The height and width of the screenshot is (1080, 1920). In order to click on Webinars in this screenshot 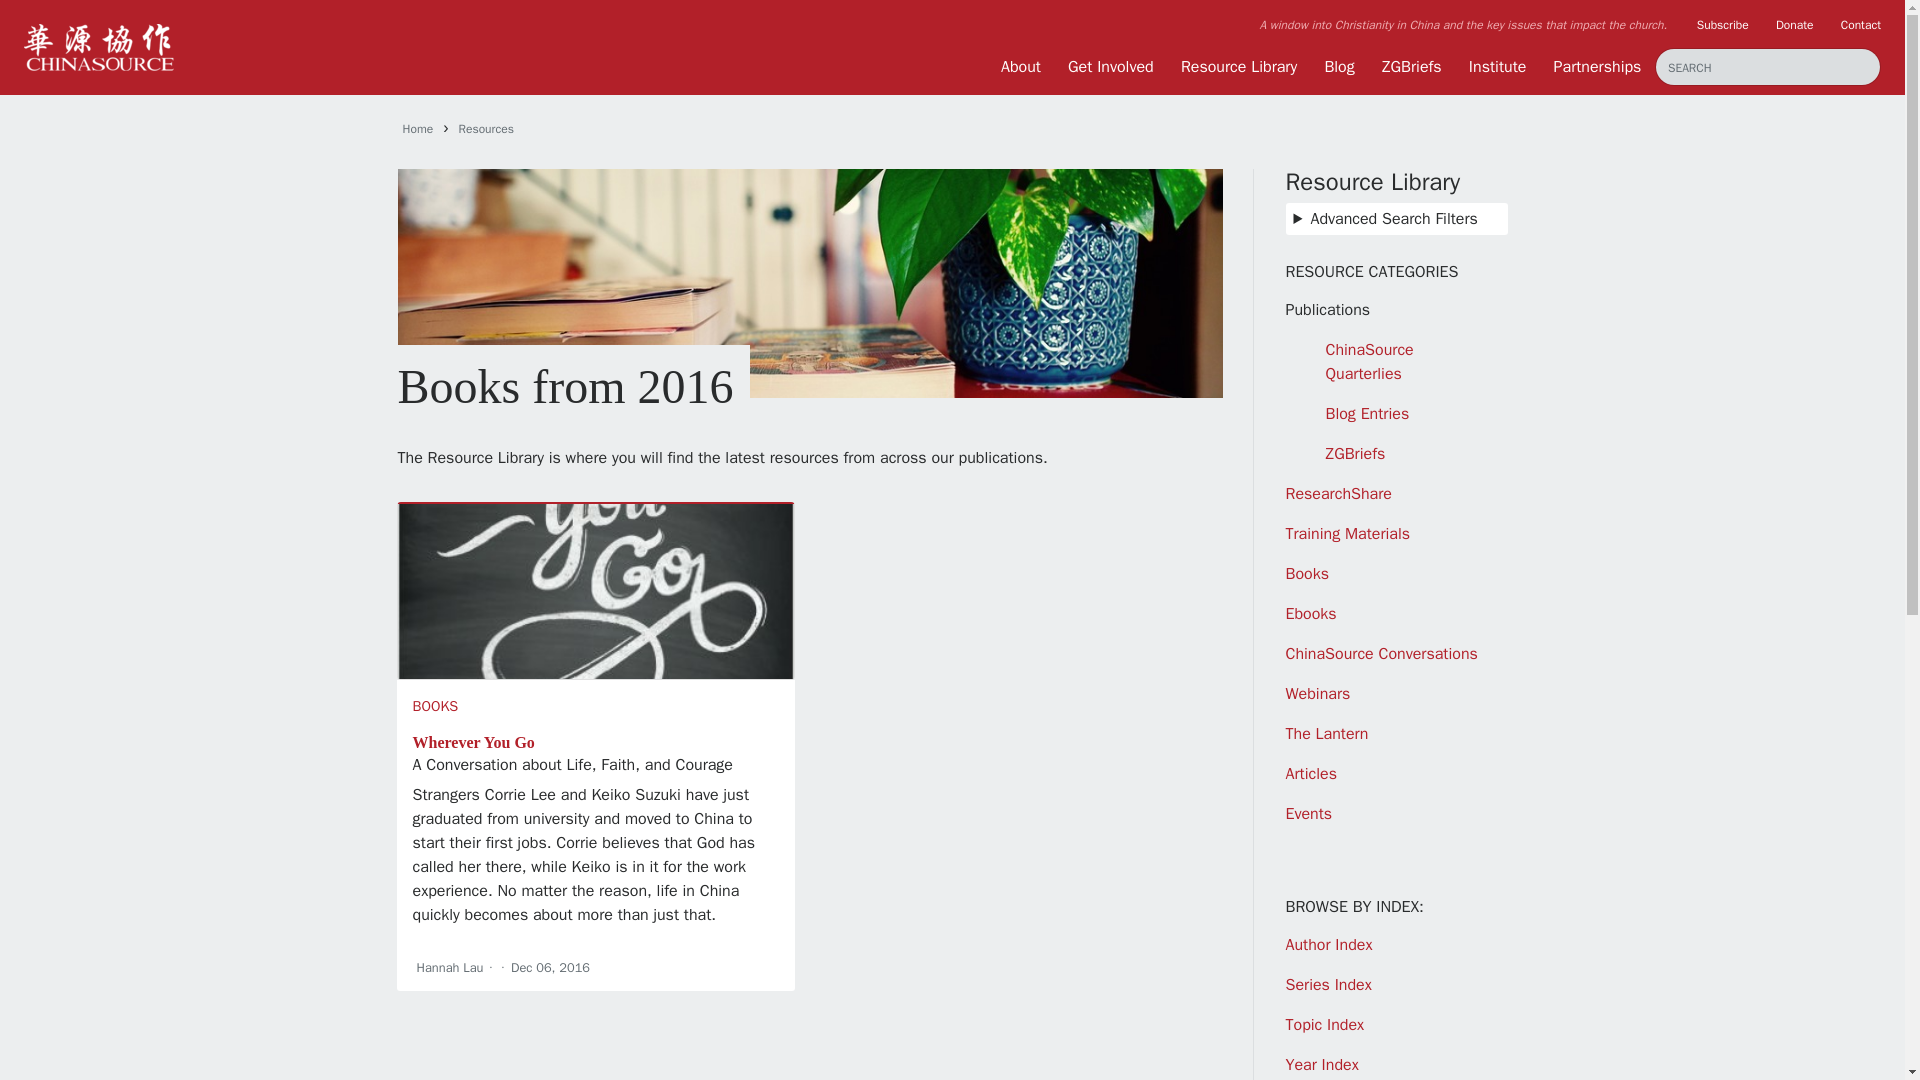, I will do `click(1318, 694)`.